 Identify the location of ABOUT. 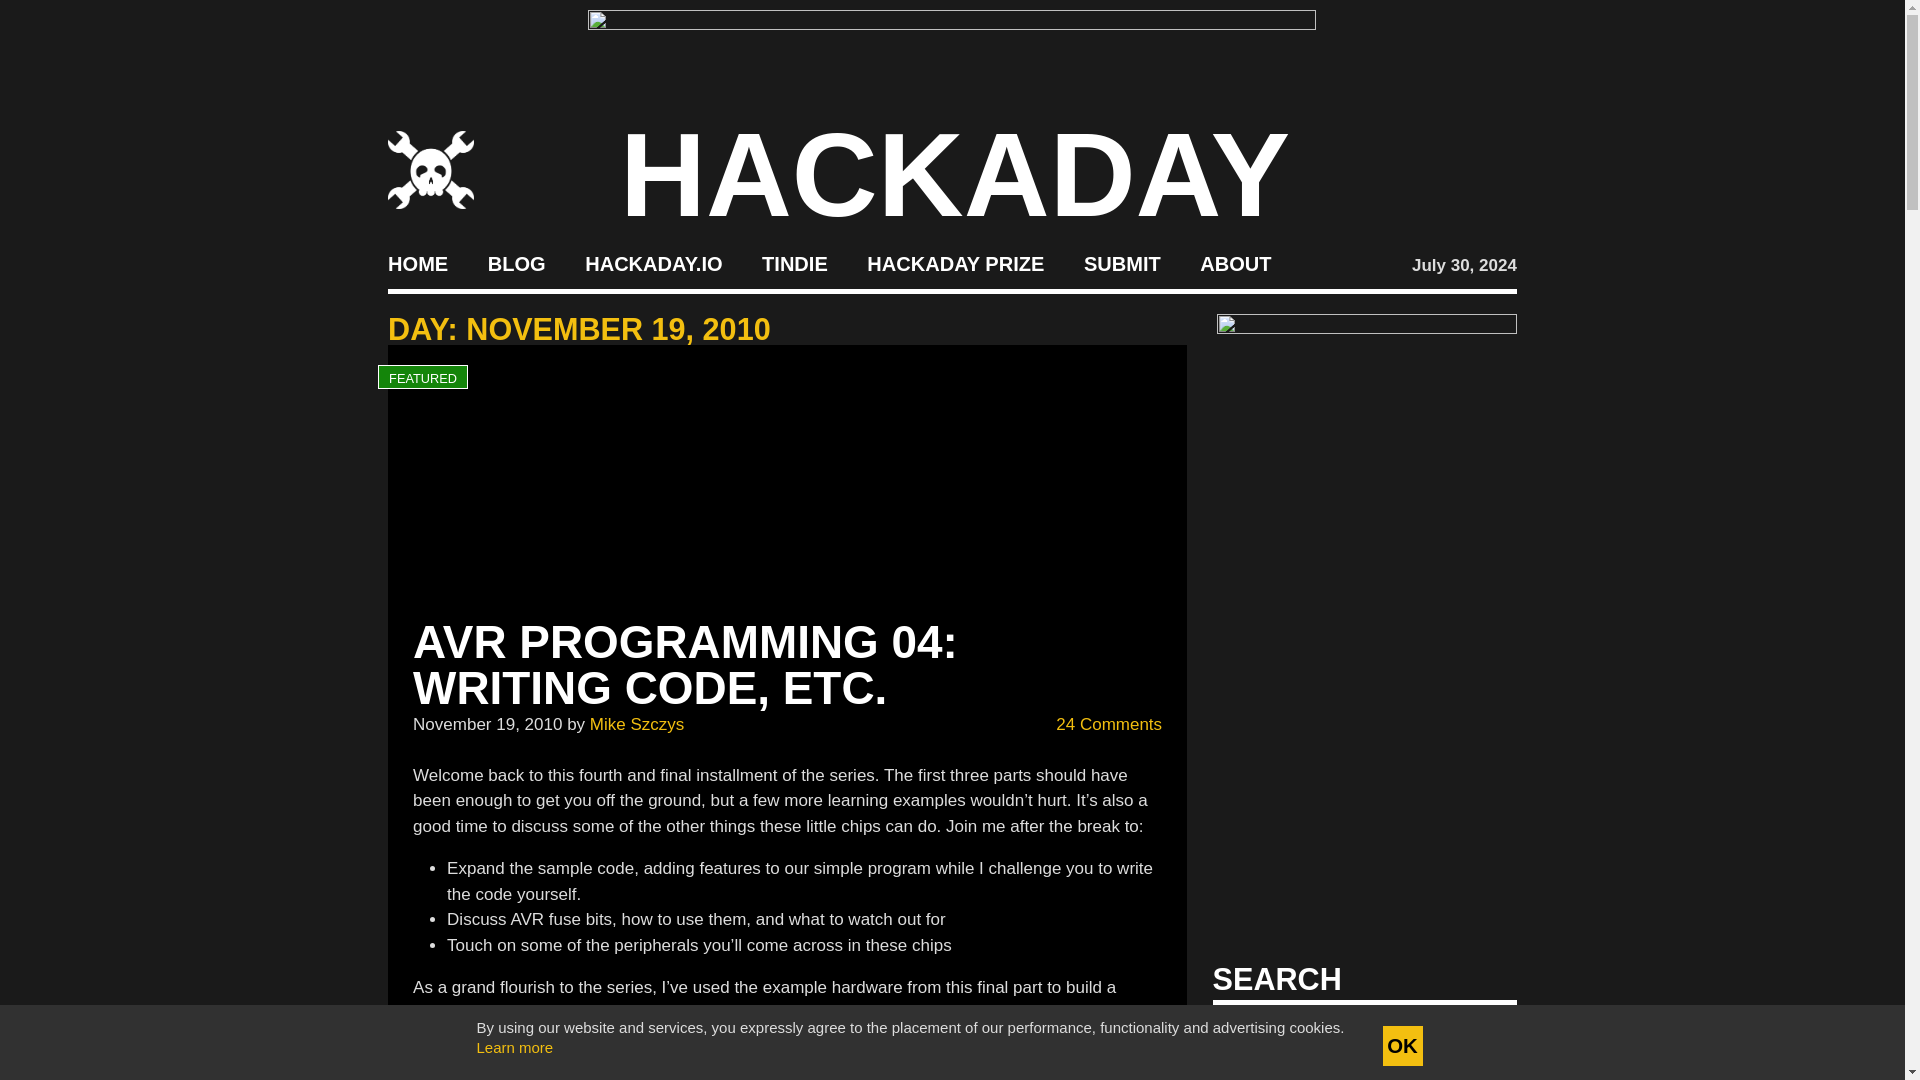
(1236, 264).